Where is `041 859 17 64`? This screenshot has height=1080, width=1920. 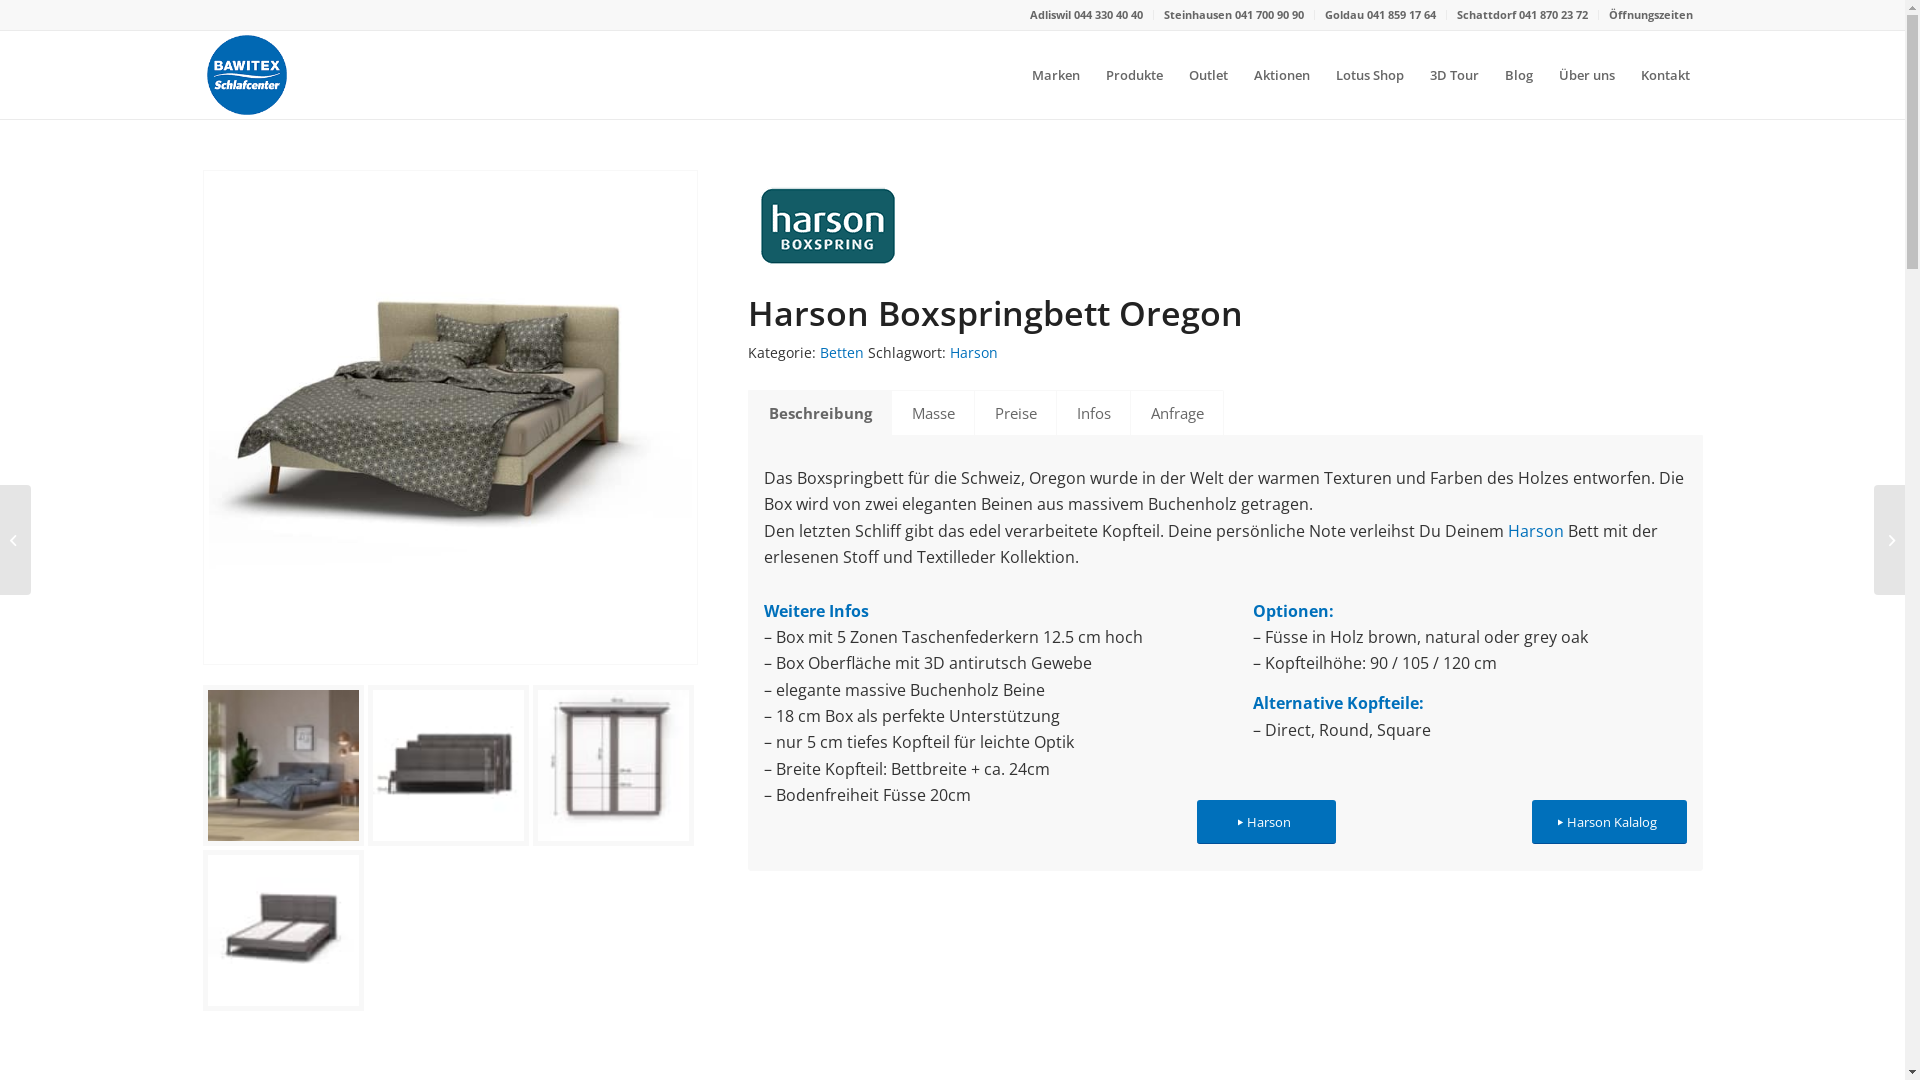
041 859 17 64 is located at coordinates (1400, 14).